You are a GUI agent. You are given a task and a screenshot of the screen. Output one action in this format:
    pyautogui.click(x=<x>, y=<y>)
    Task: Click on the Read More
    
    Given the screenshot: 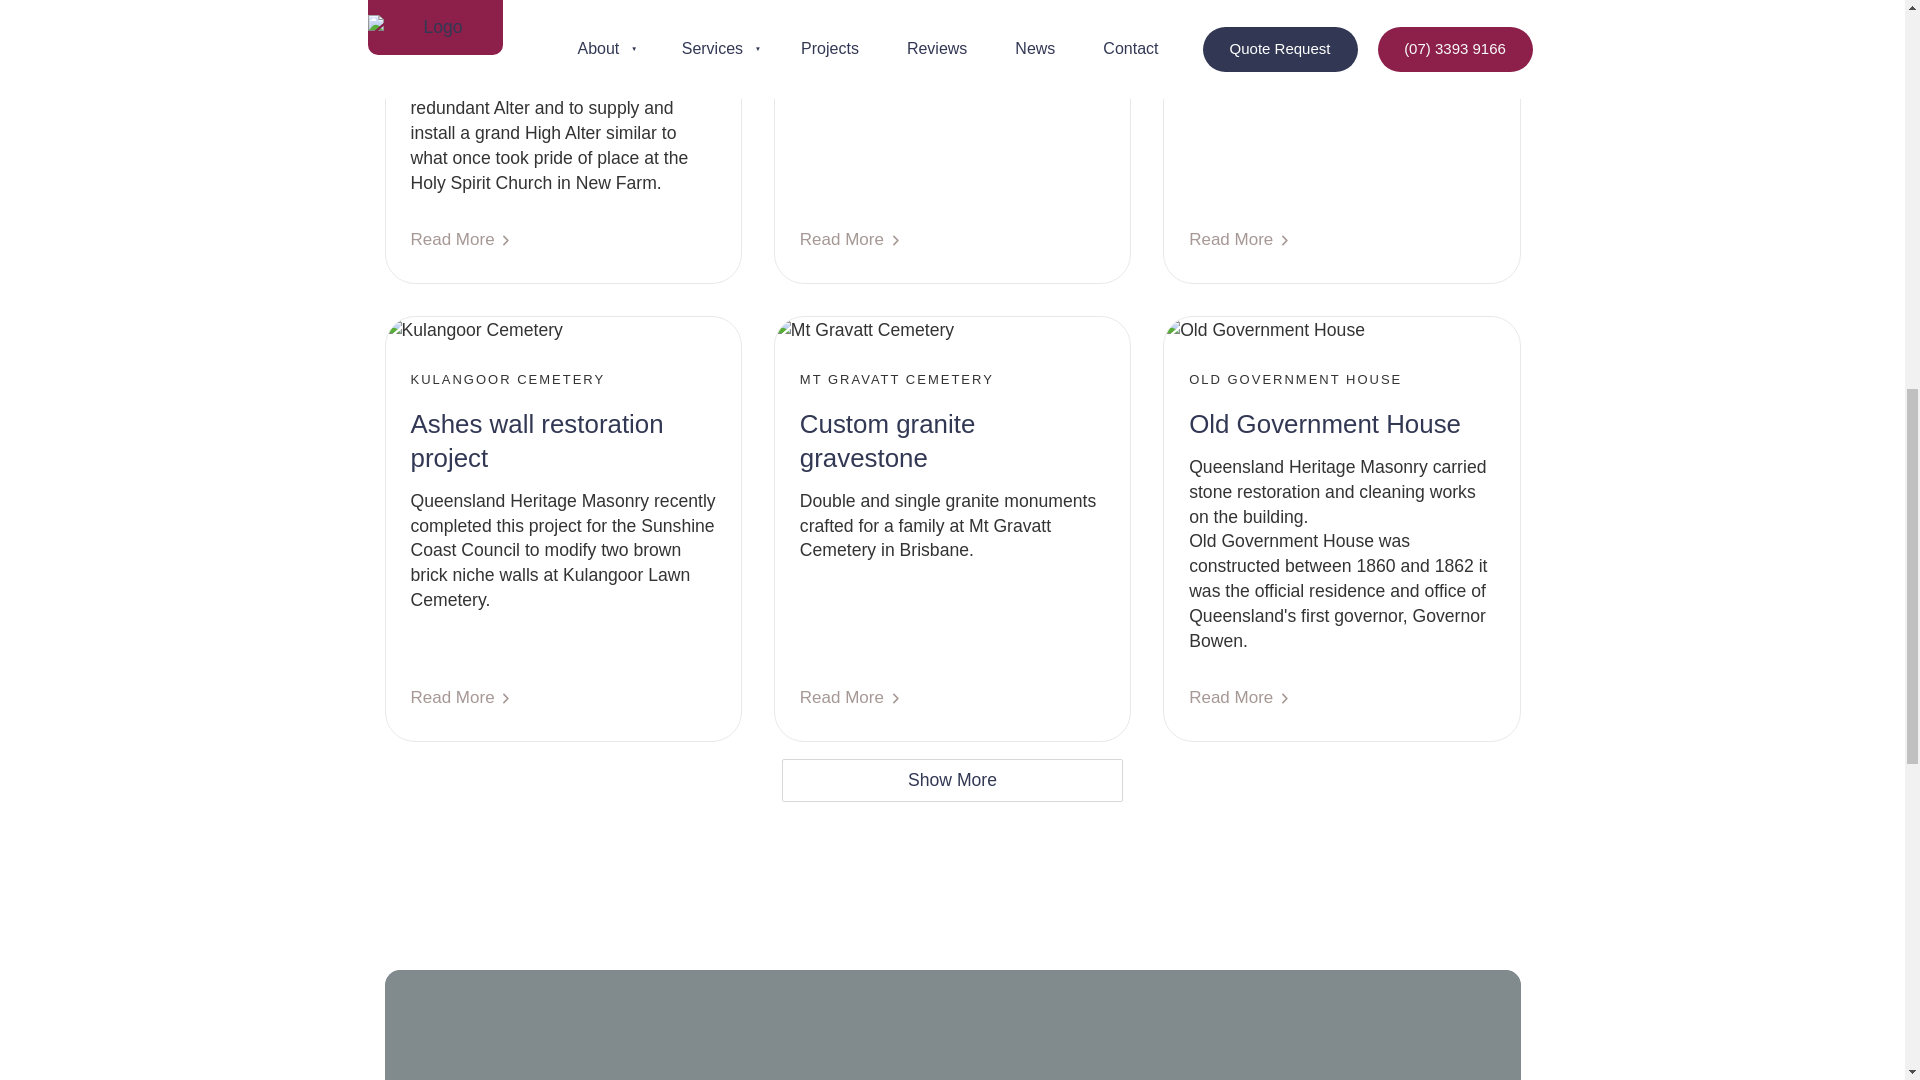 What is the action you would take?
    pyautogui.click(x=1239, y=240)
    